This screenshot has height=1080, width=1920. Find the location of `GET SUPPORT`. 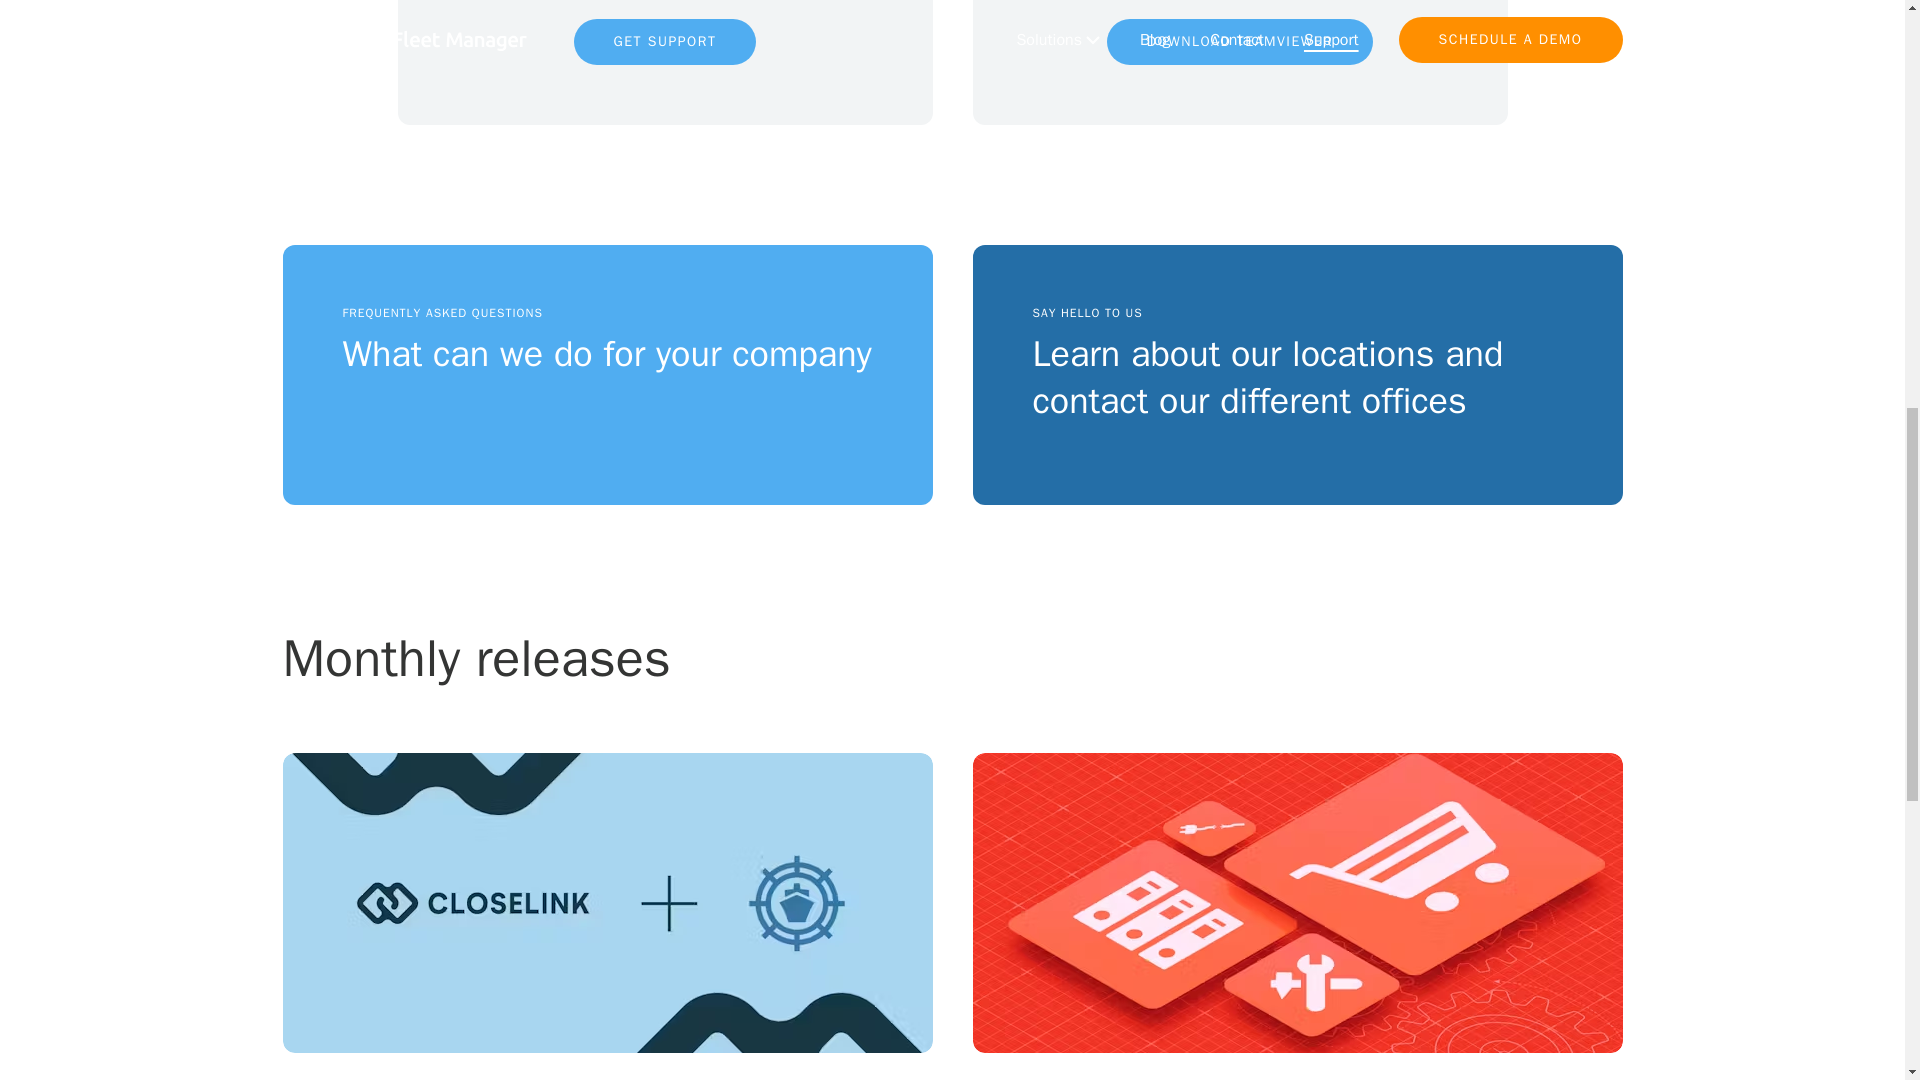

GET SUPPORT is located at coordinates (606, 375).